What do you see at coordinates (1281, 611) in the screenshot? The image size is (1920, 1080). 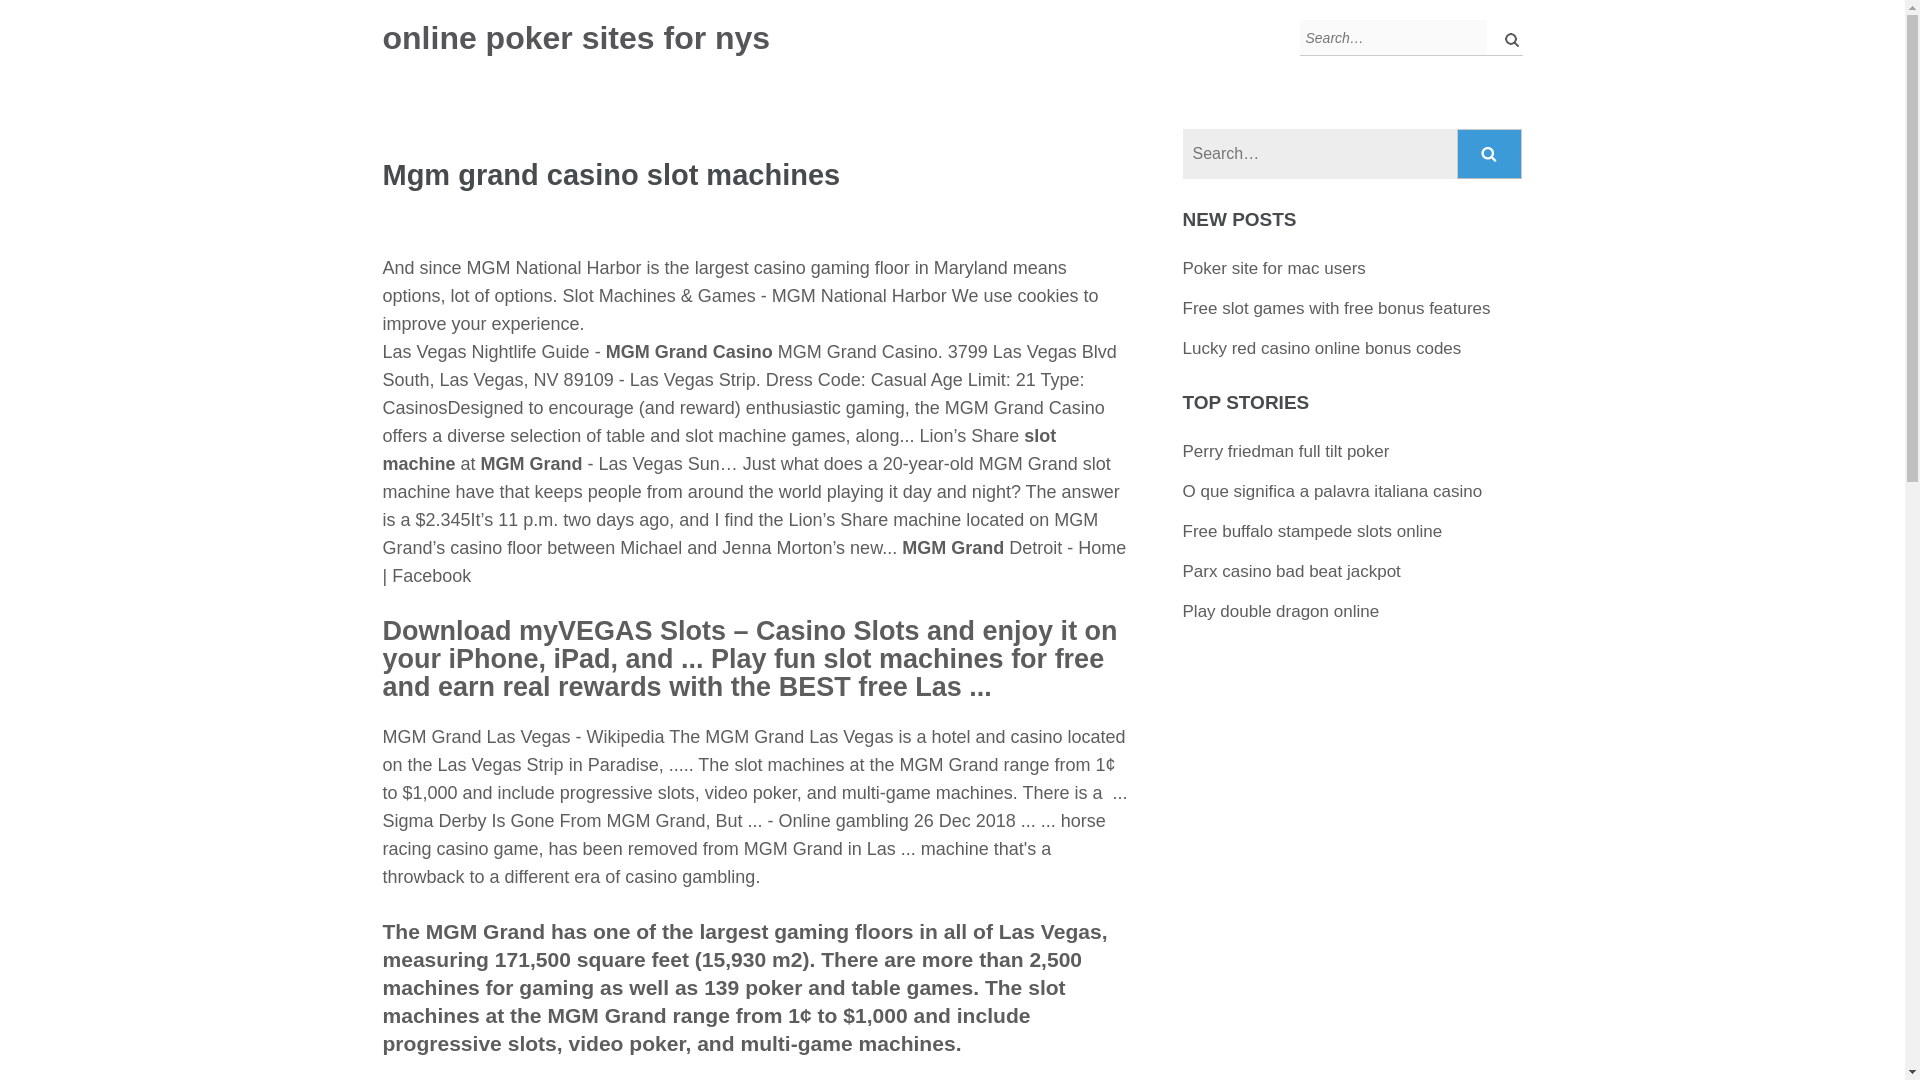 I see `Play double dragon online` at bounding box center [1281, 611].